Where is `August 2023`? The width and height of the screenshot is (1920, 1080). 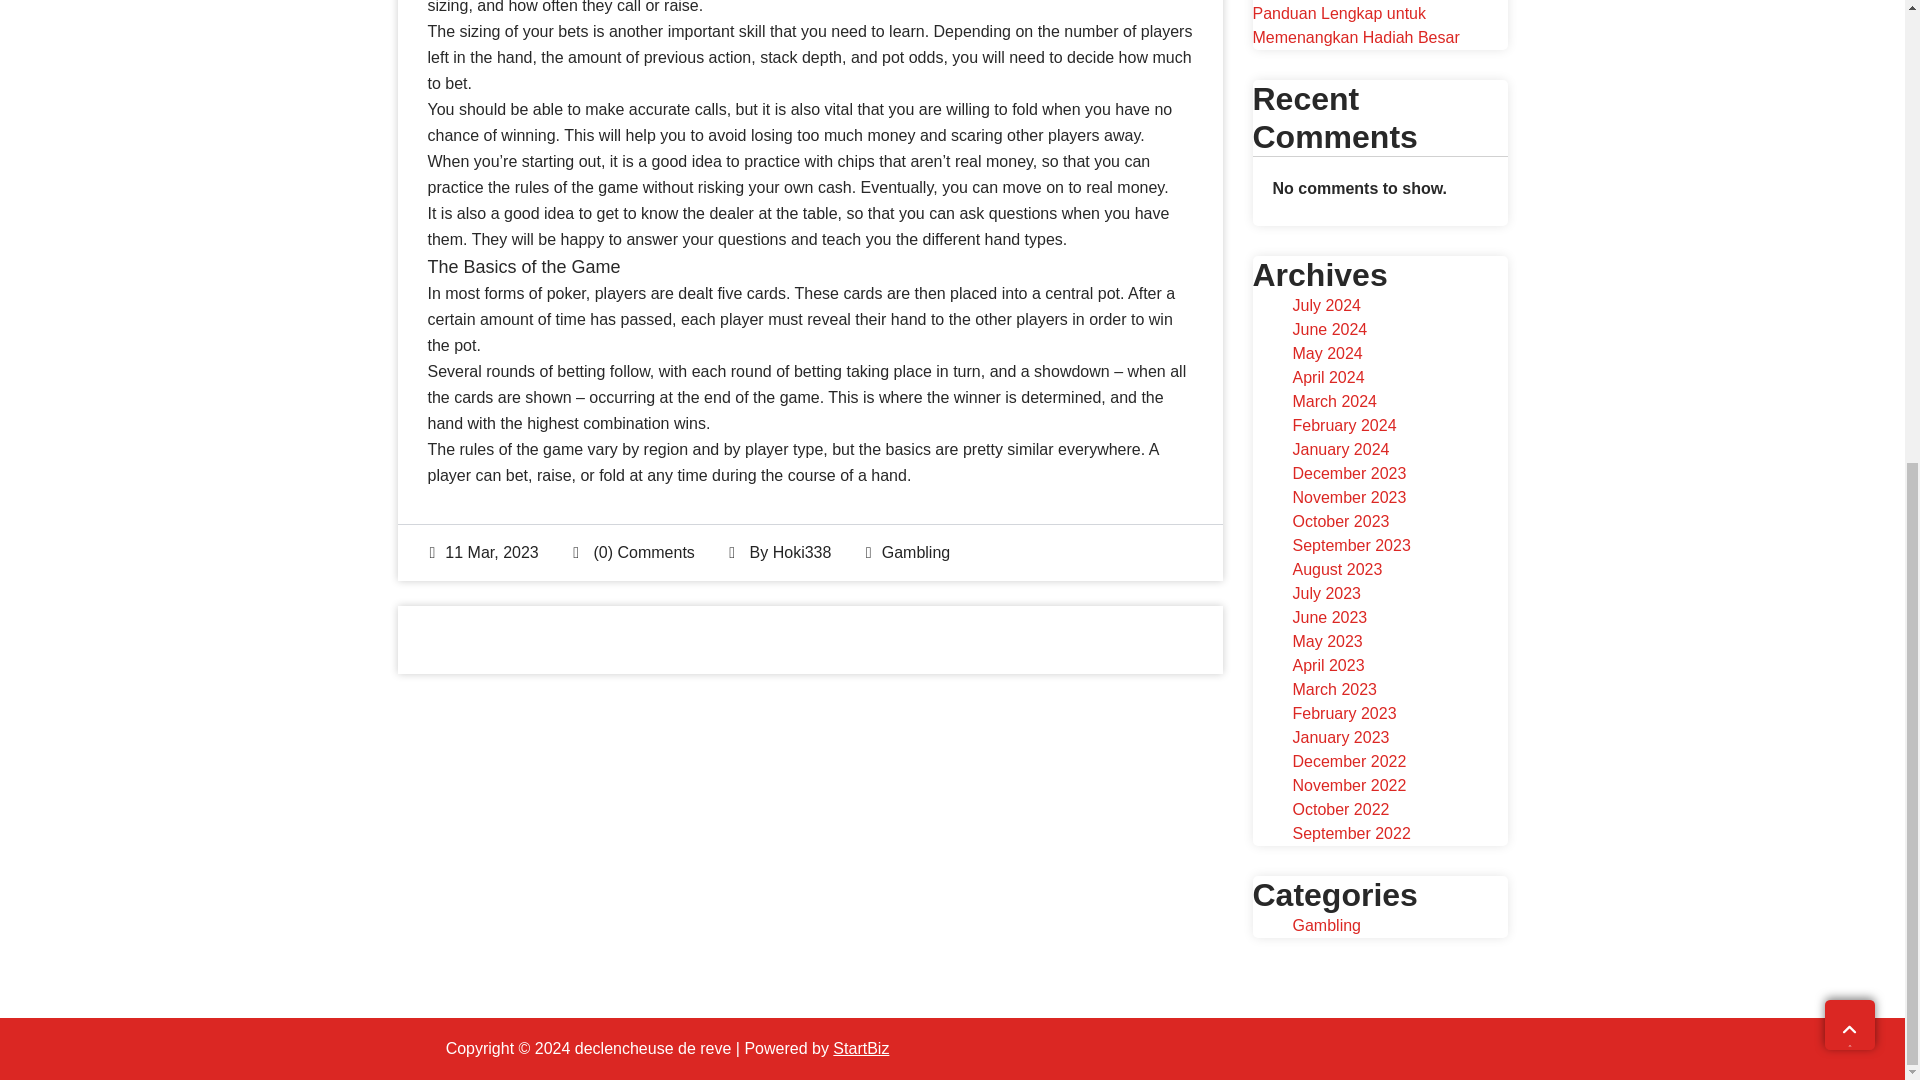 August 2023 is located at coordinates (1337, 568).